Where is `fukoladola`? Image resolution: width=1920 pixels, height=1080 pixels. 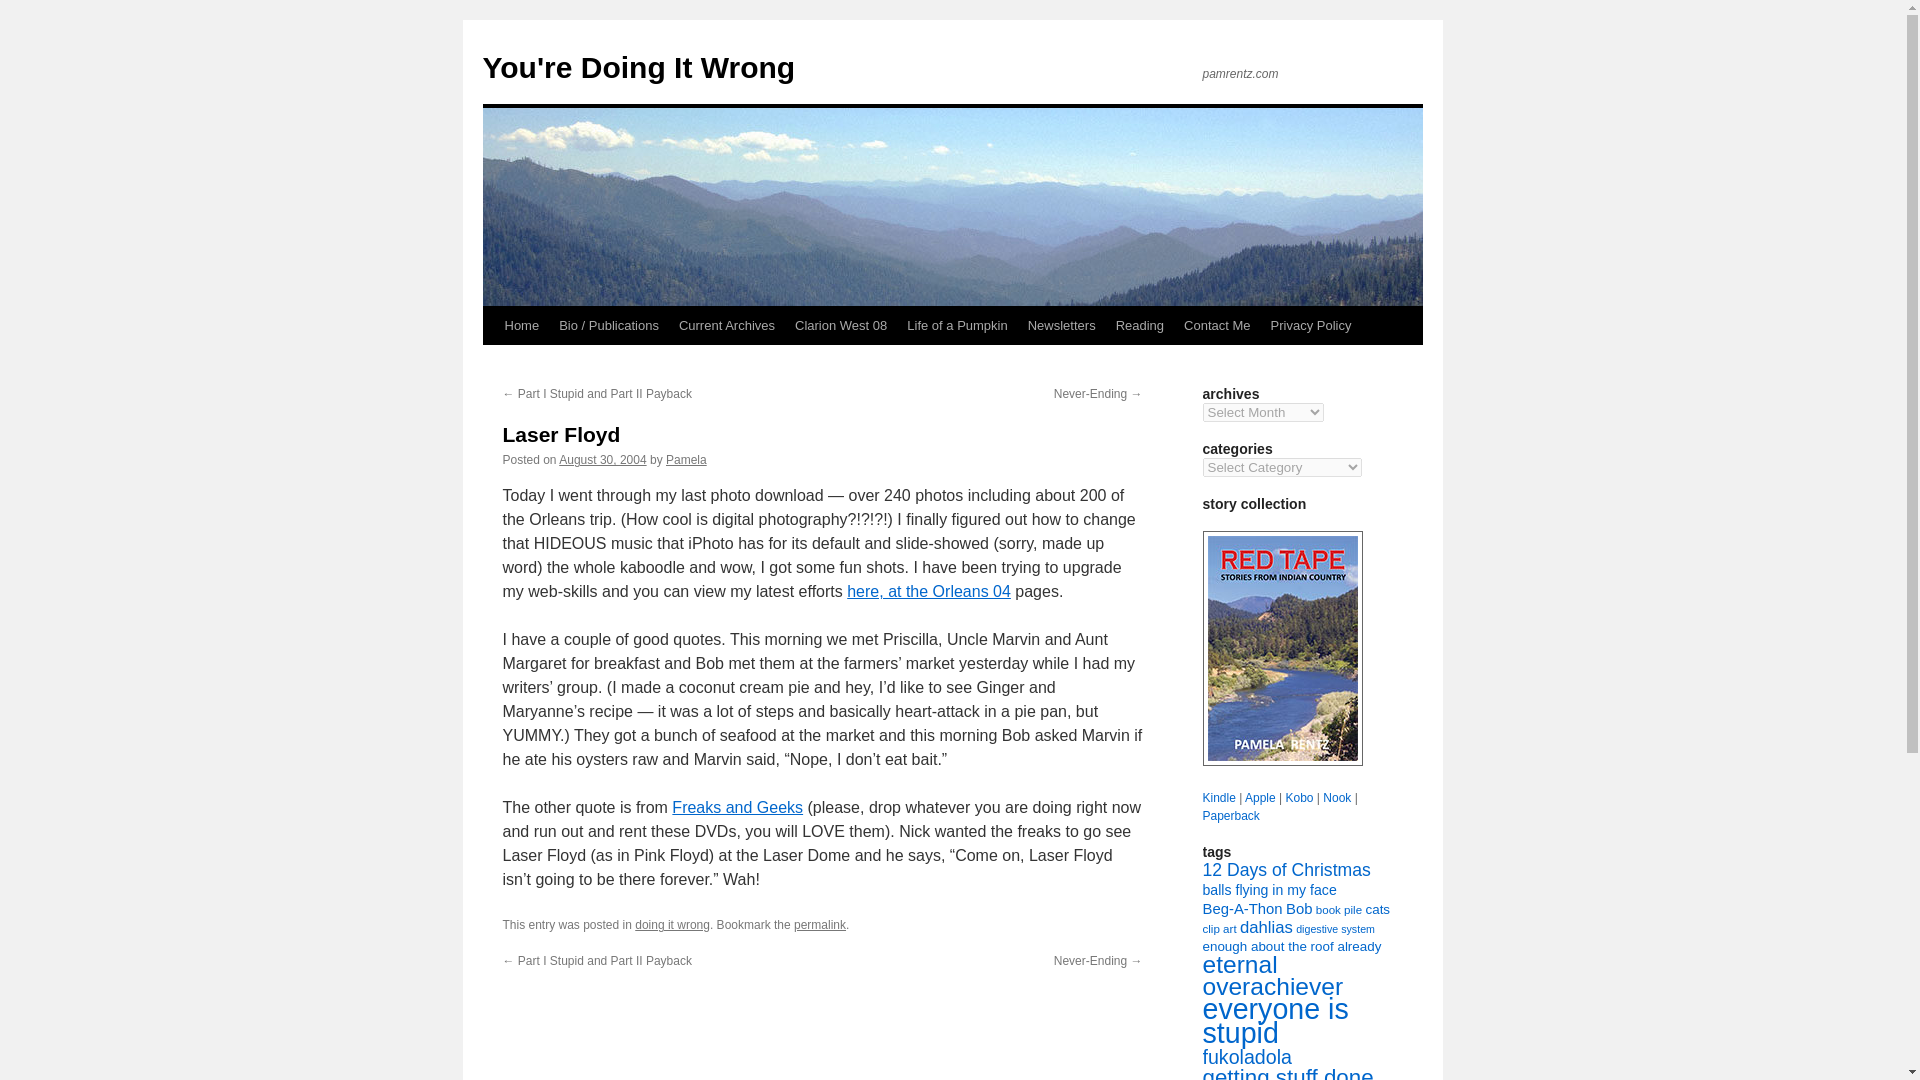 fukoladola is located at coordinates (1246, 1057).